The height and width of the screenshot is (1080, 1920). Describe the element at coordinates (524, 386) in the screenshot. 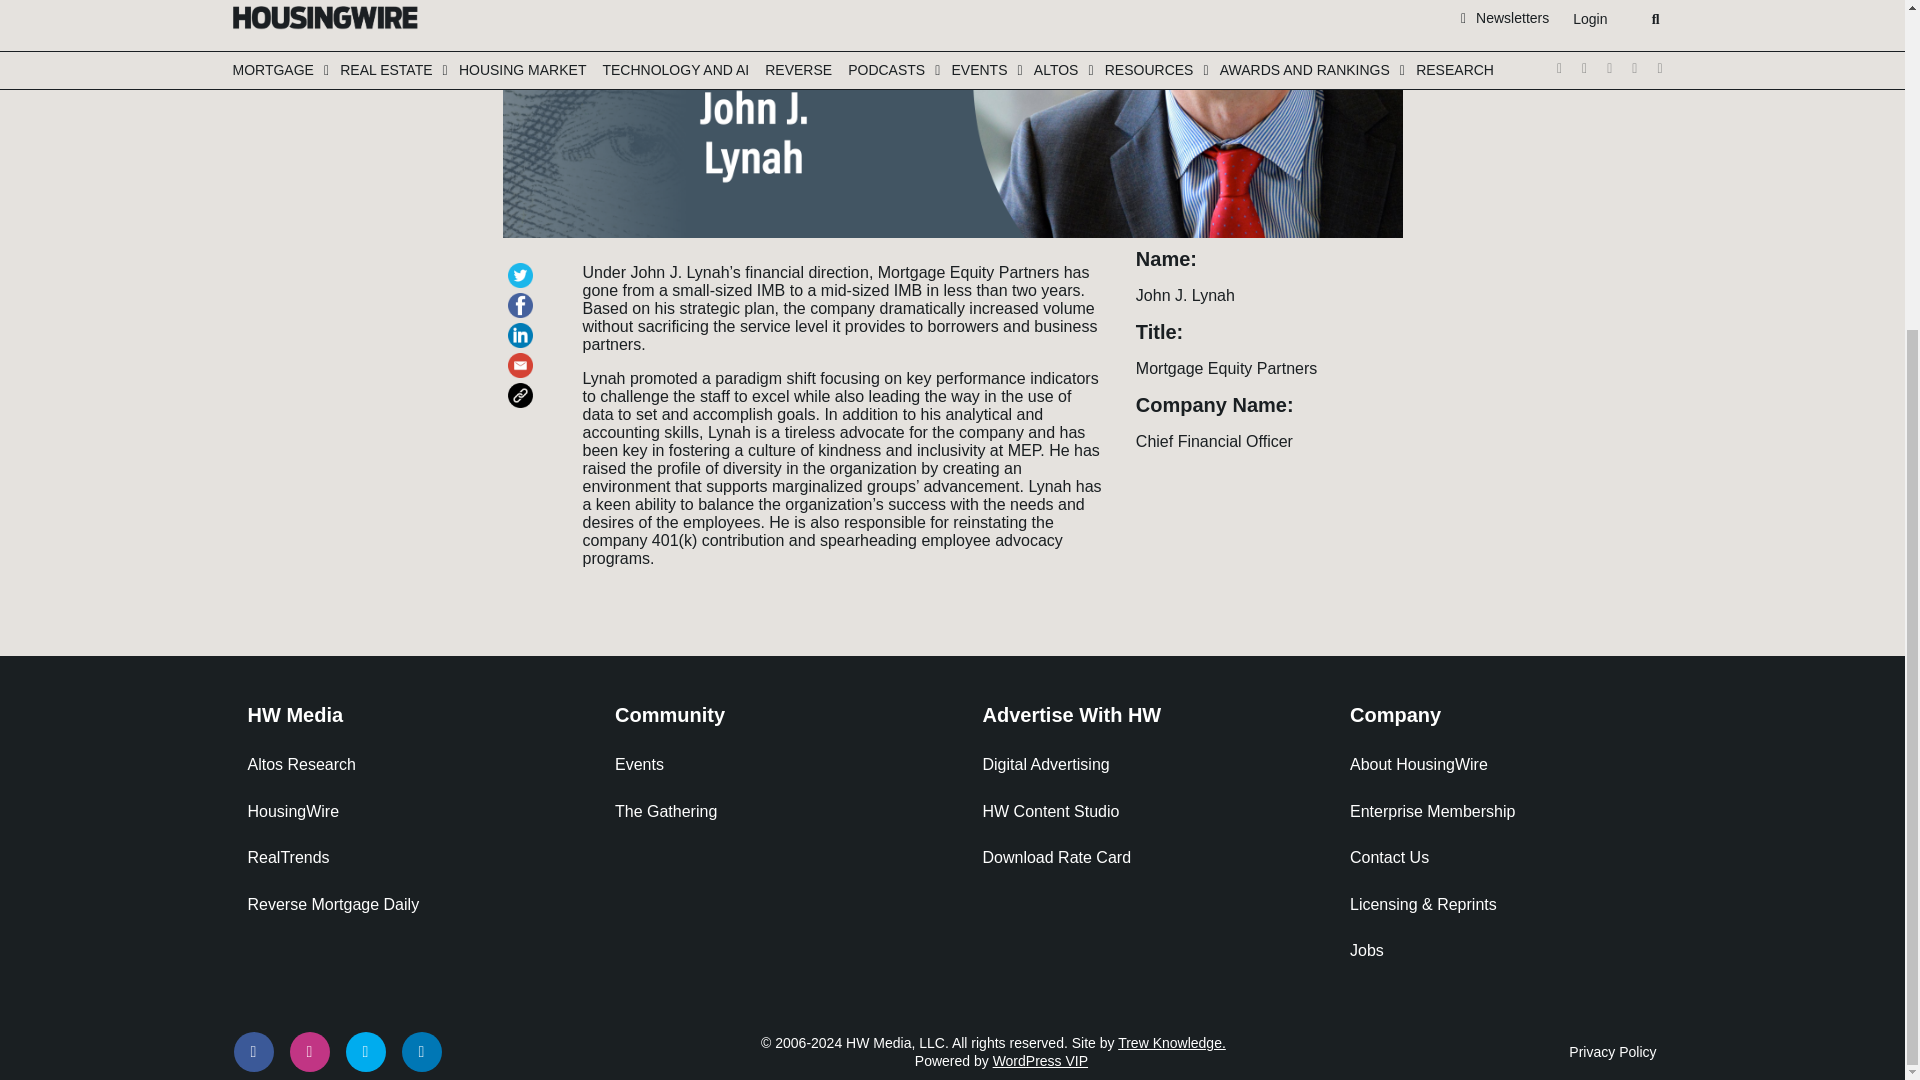

I see `Click to copy link` at that location.